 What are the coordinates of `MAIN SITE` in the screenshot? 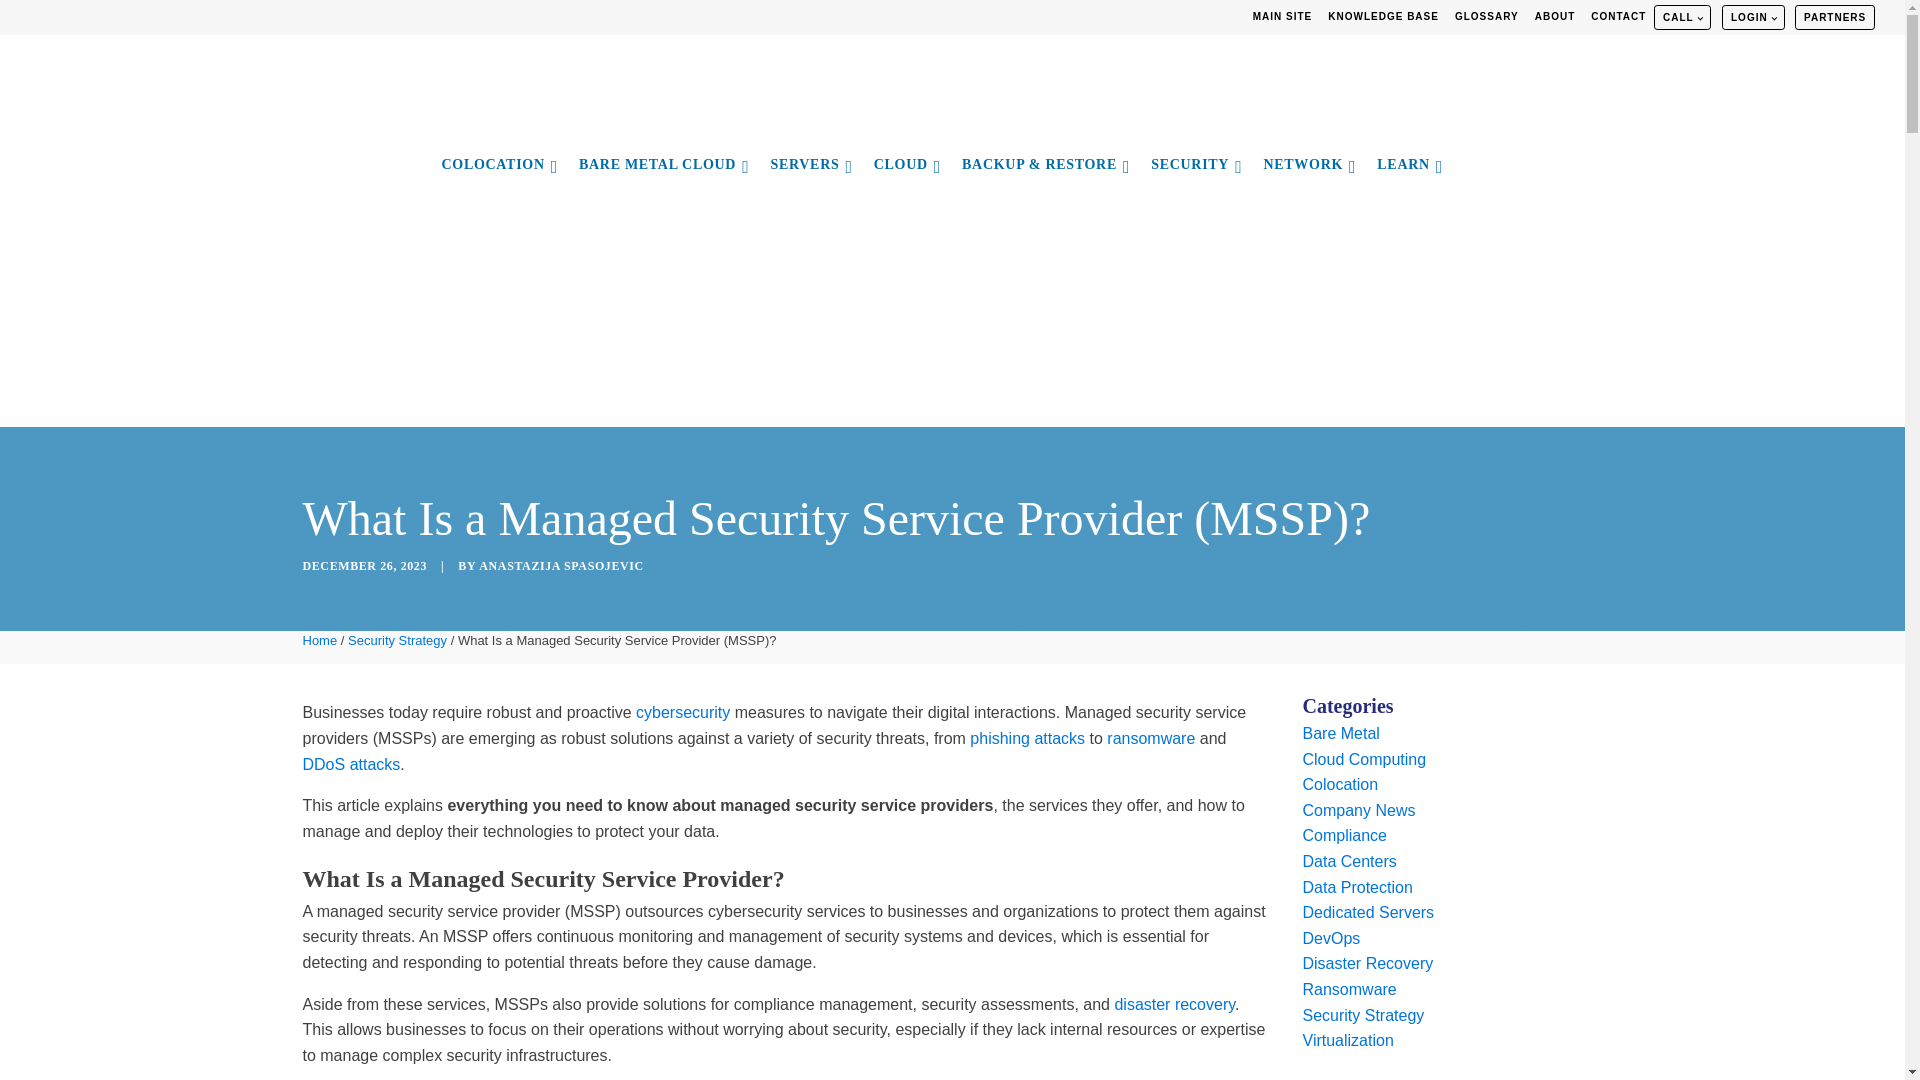 It's located at (1282, 17).